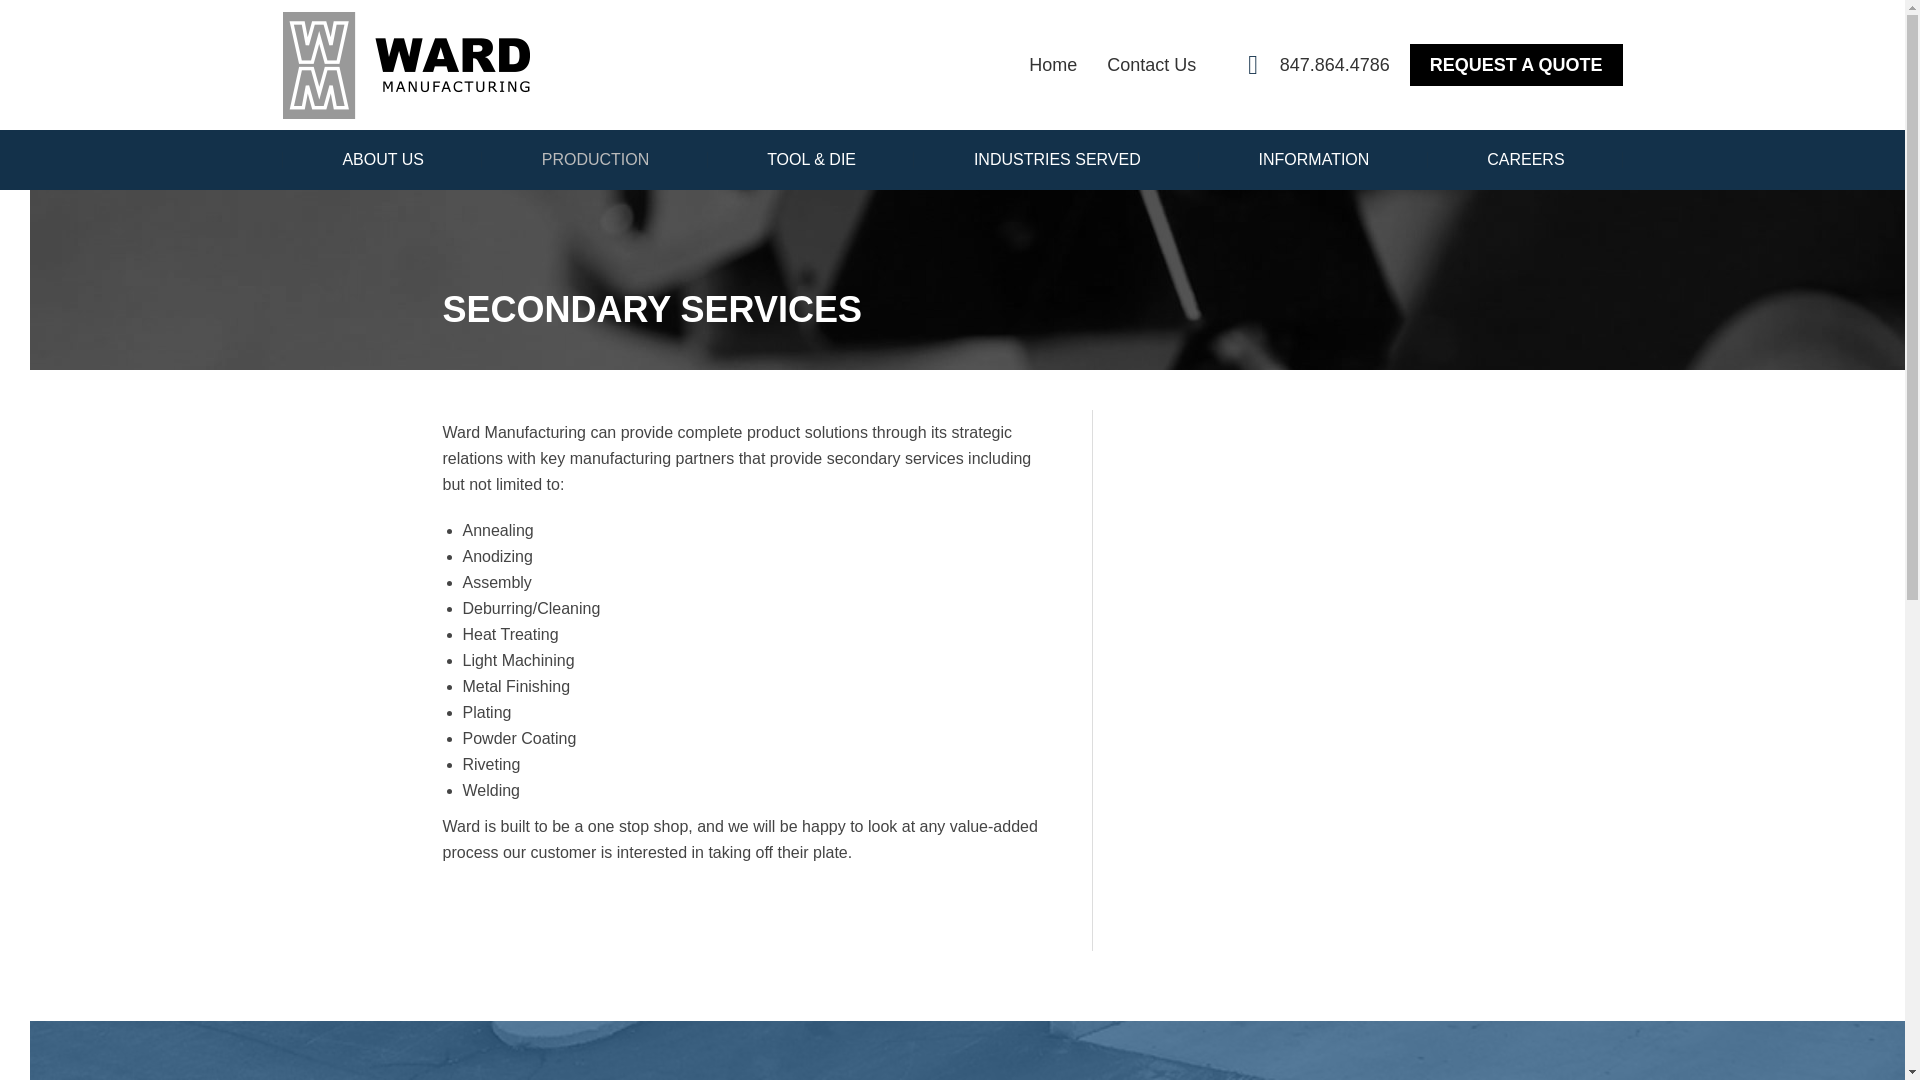 The image size is (1920, 1080). I want to click on CAREERS, so click(1525, 160).